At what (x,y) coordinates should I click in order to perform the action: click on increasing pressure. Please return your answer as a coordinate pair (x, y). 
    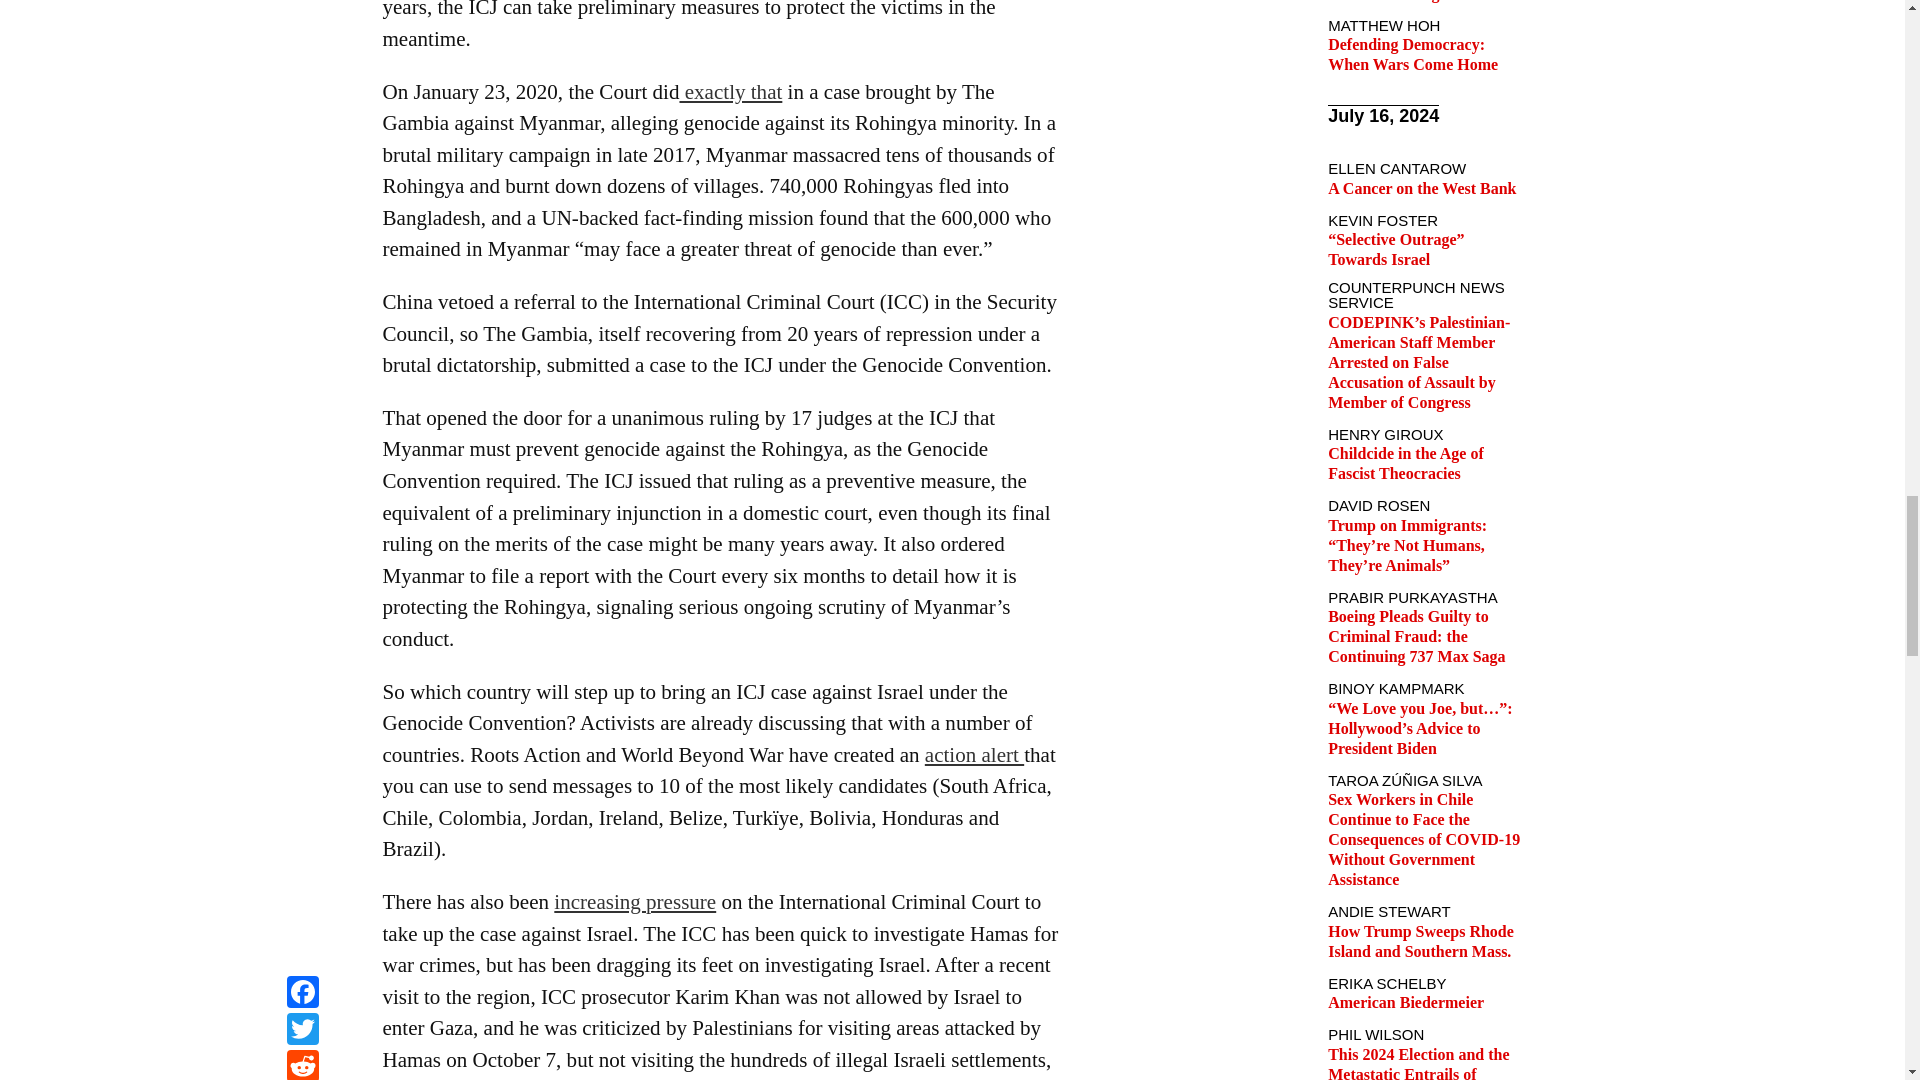
    Looking at the image, I should click on (635, 901).